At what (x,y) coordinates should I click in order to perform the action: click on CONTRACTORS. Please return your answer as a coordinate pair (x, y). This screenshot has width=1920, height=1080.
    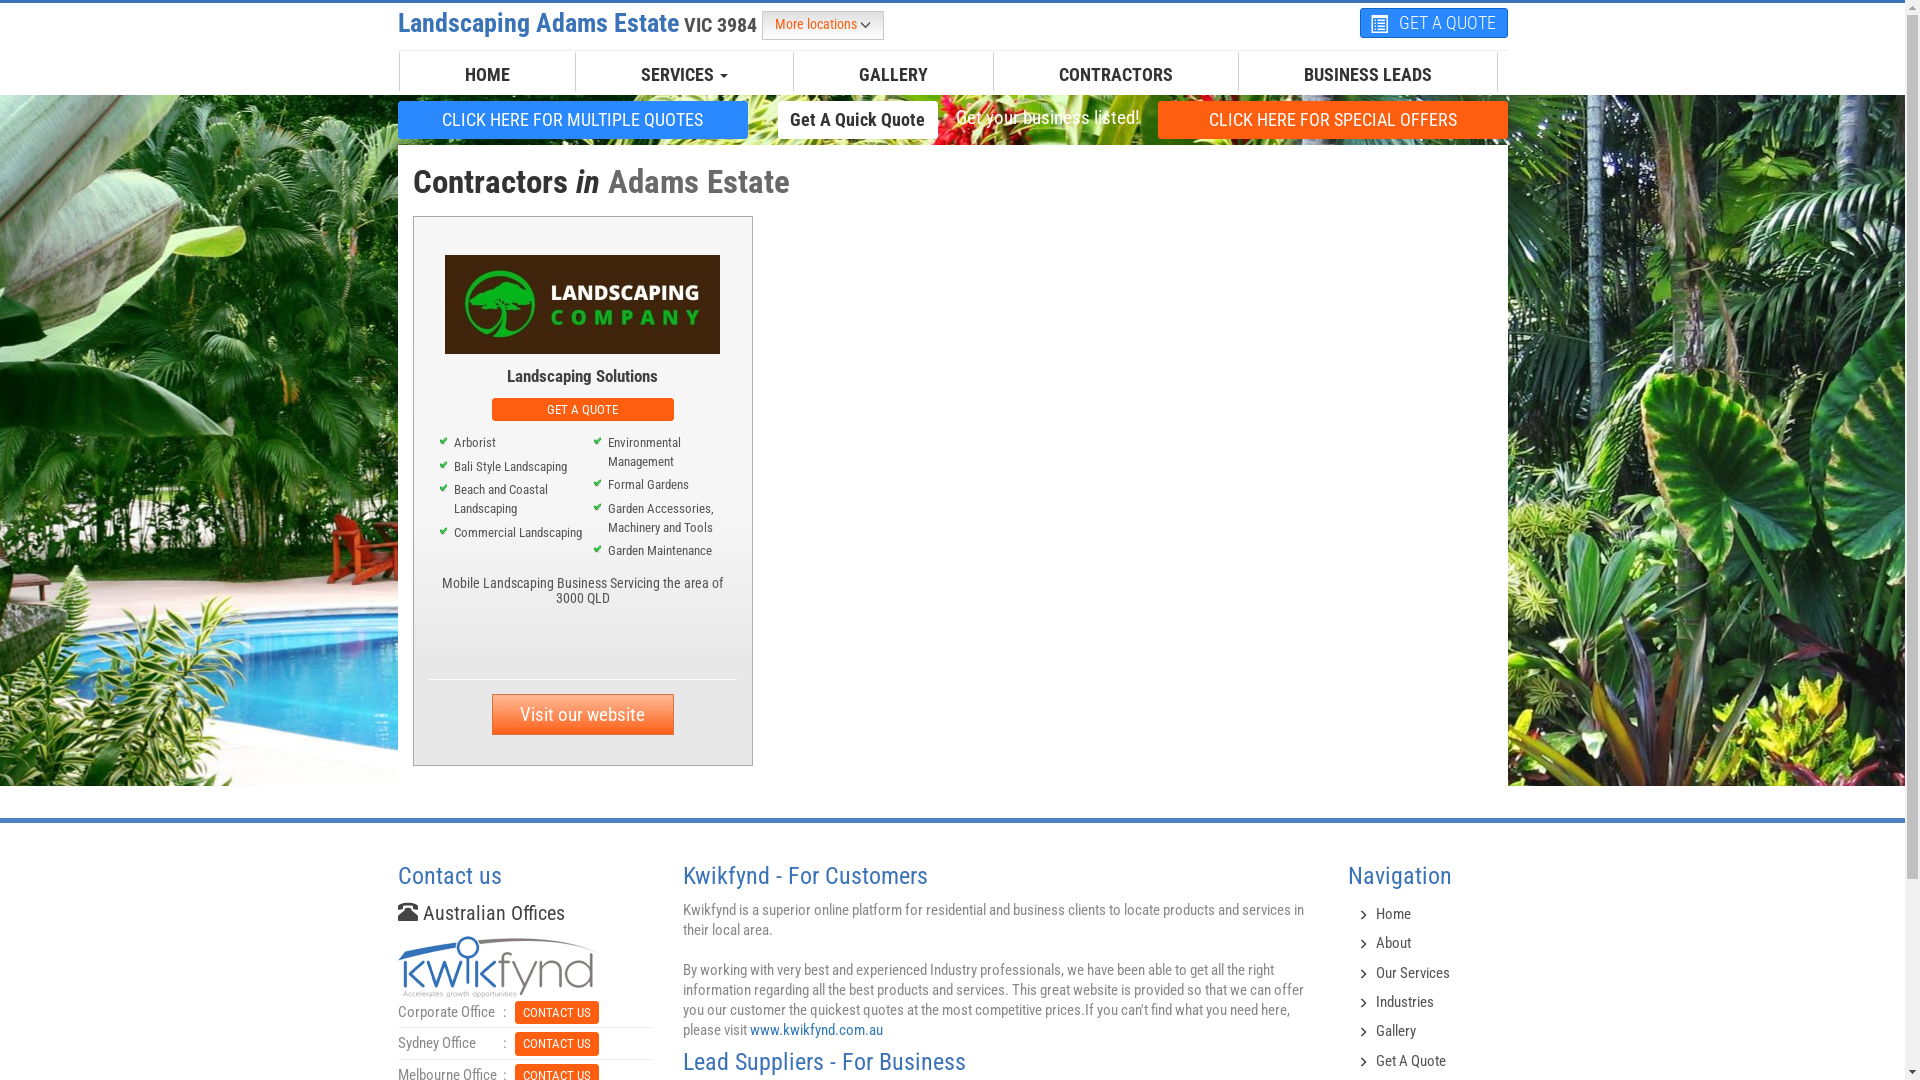
    Looking at the image, I should click on (1116, 75).